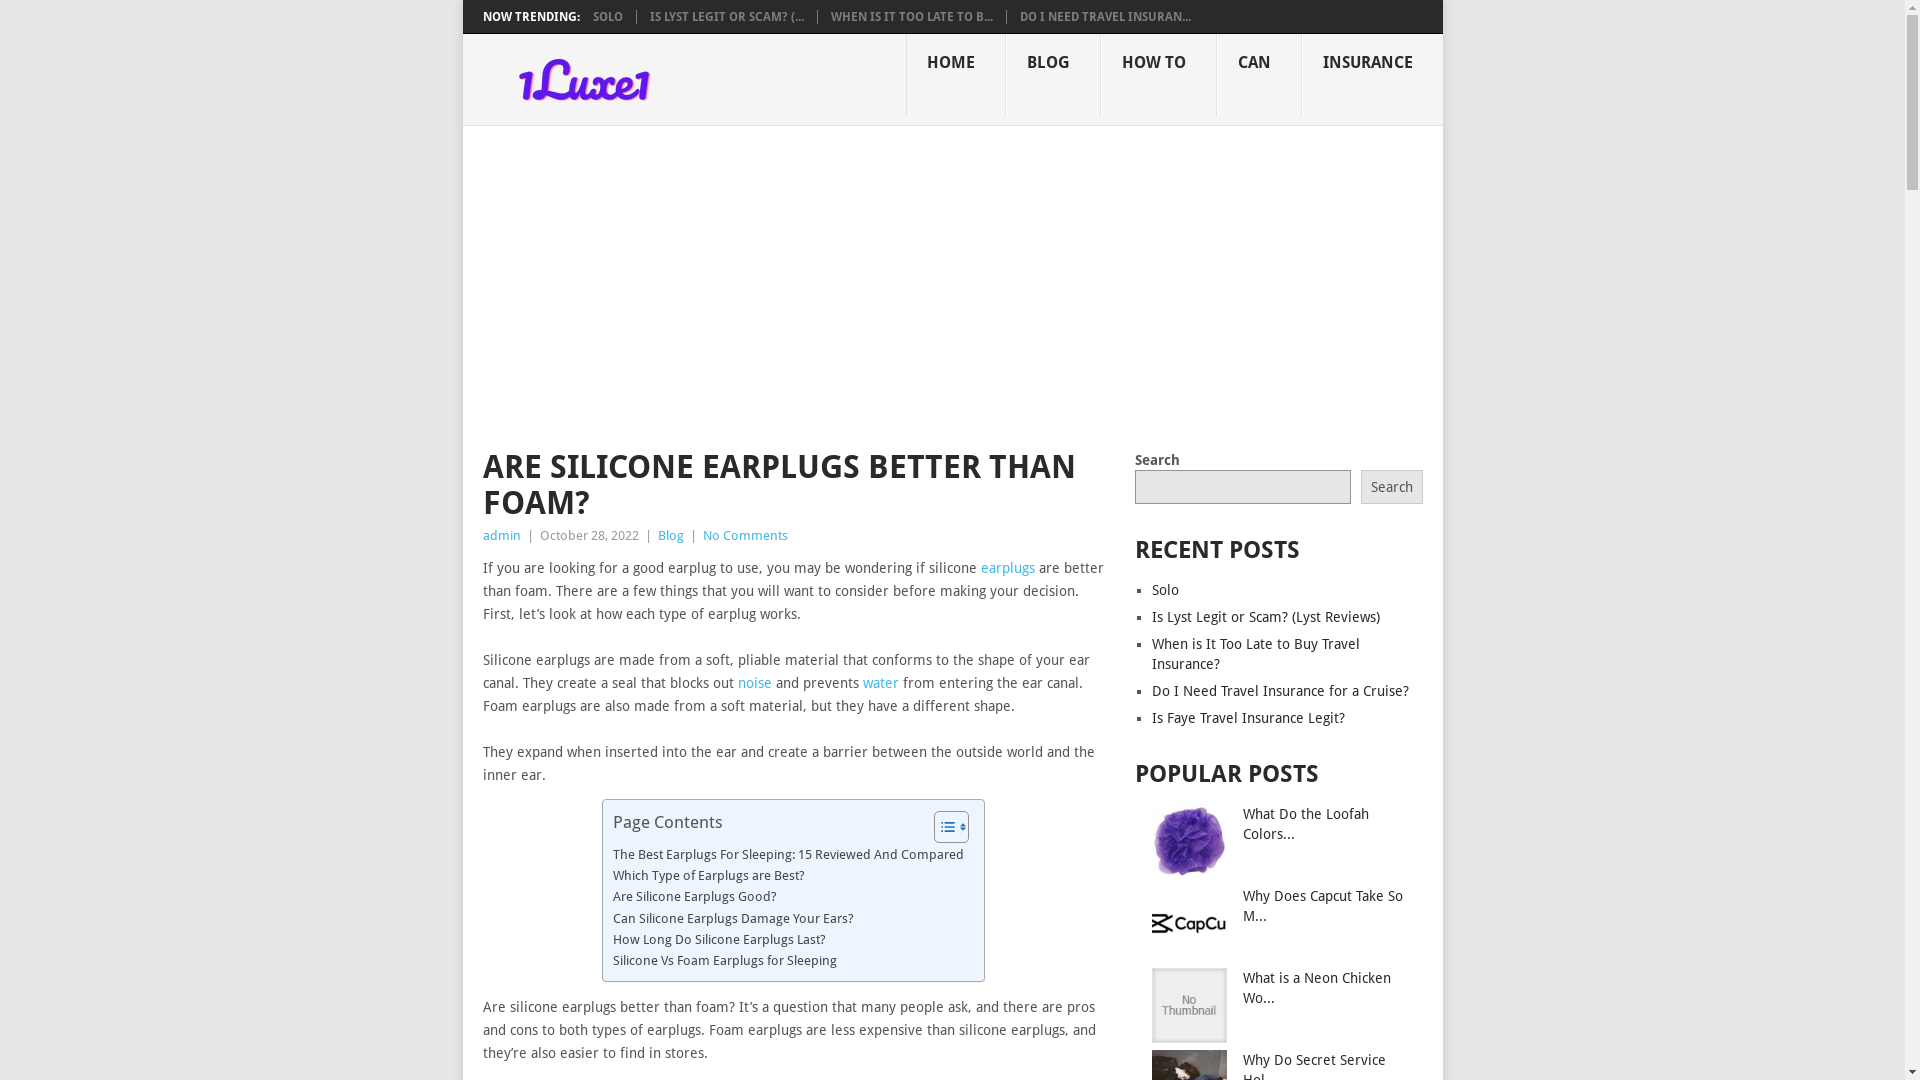 The width and height of the screenshot is (1920, 1080). I want to click on SOLO, so click(607, 17).